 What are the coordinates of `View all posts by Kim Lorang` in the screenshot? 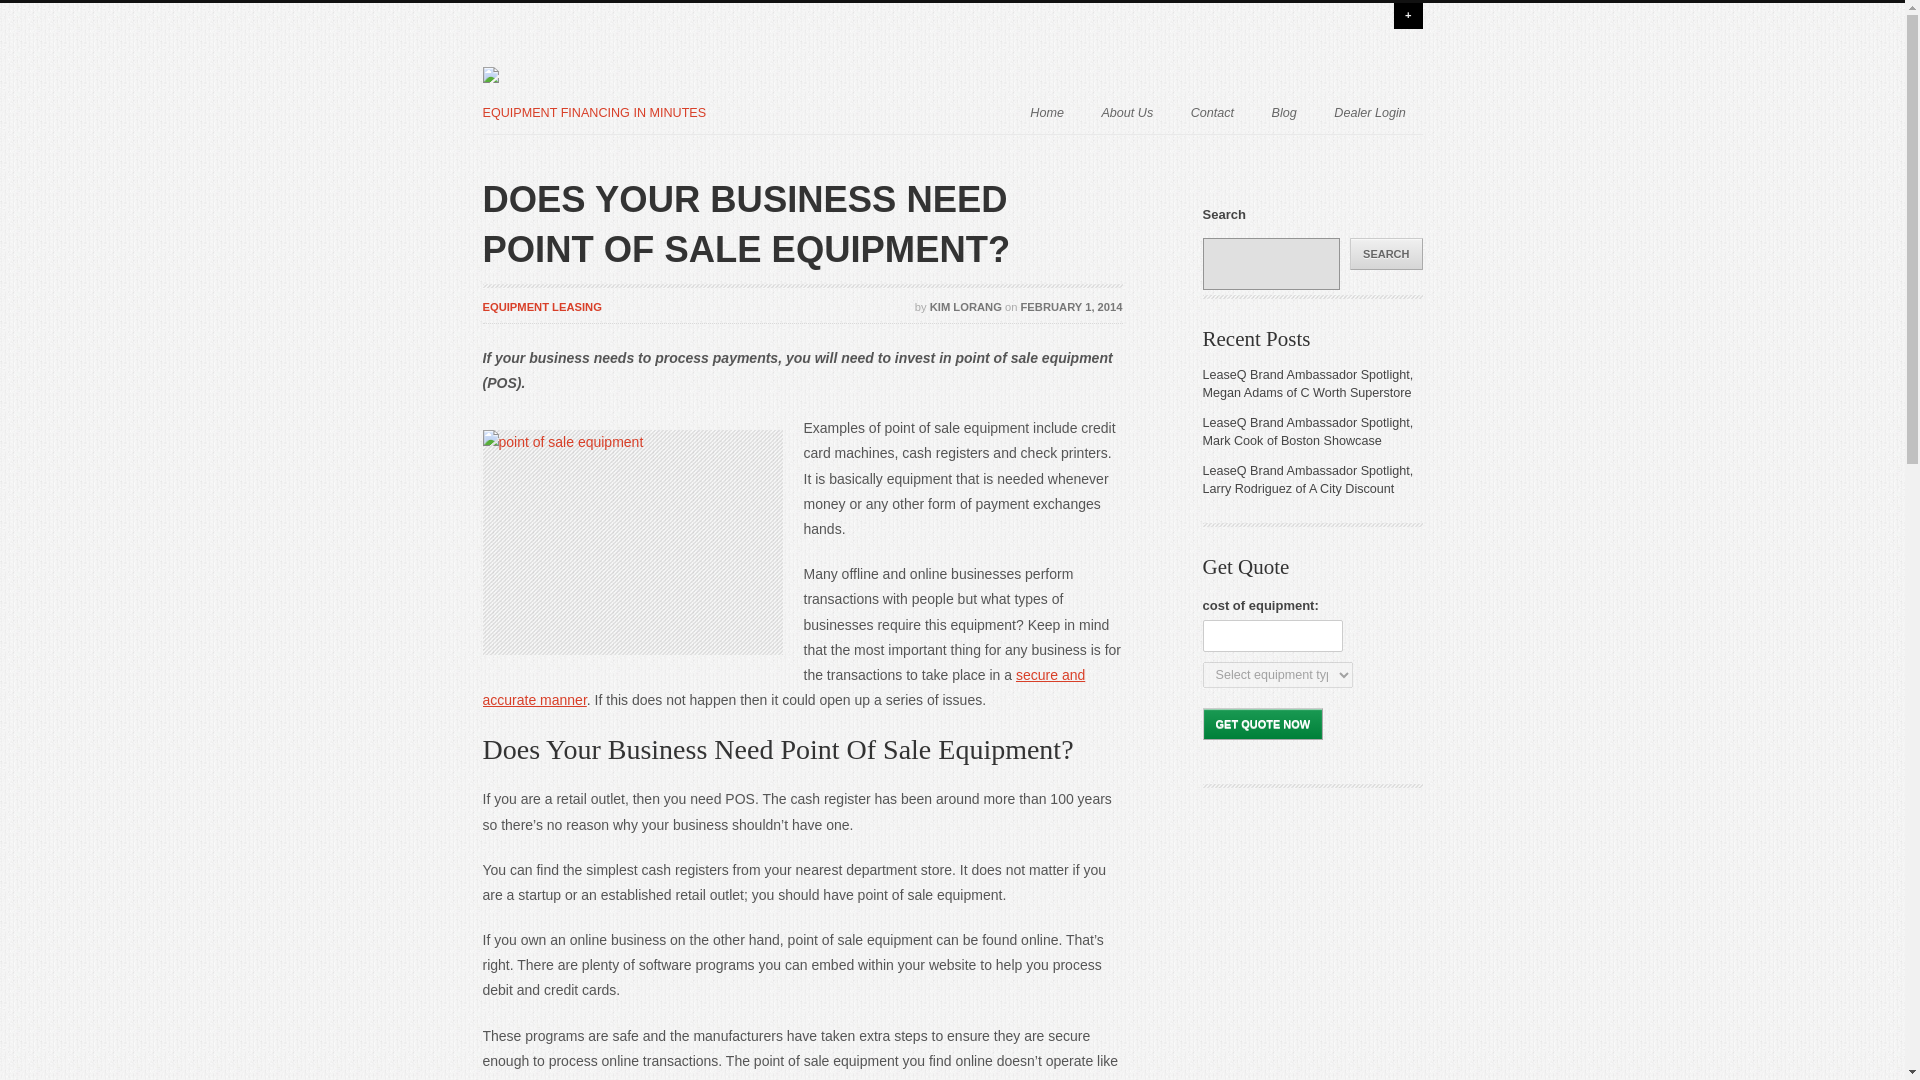 It's located at (966, 307).